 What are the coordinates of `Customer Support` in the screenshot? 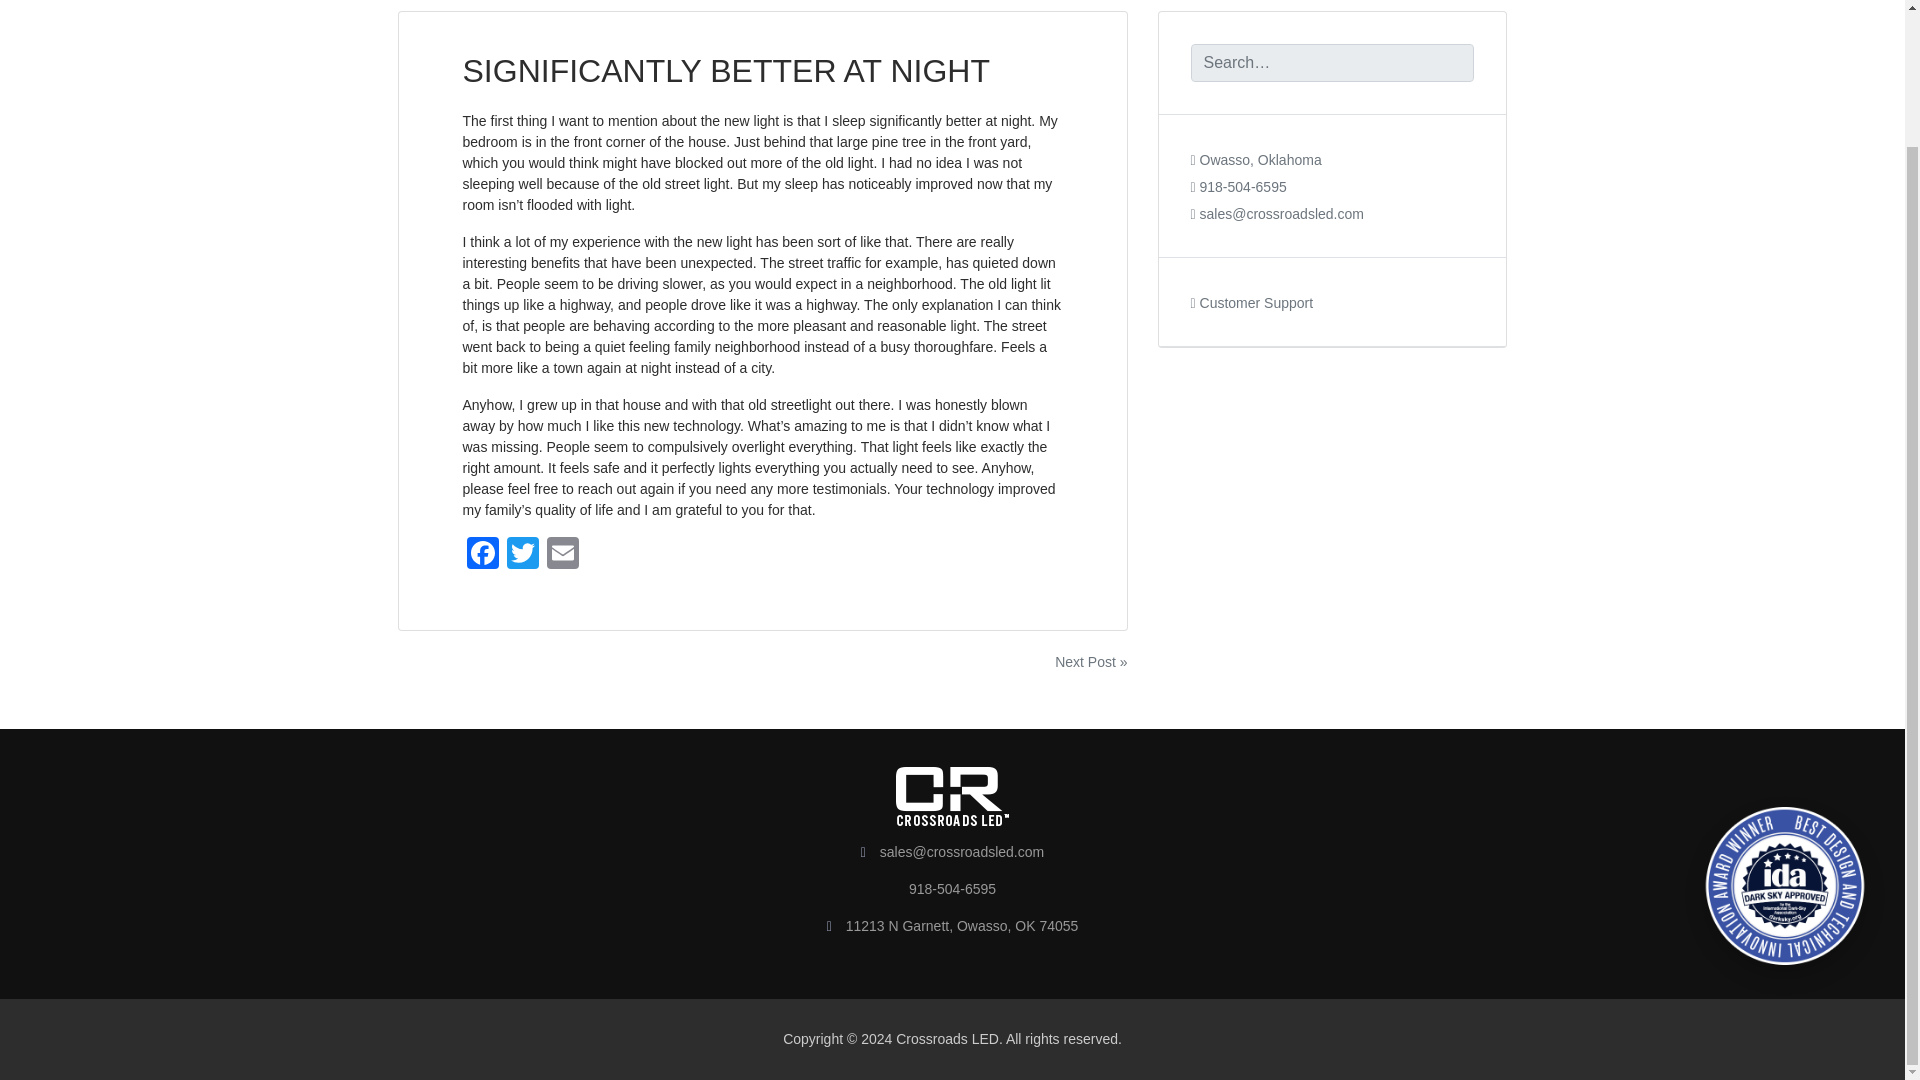 It's located at (1252, 302).